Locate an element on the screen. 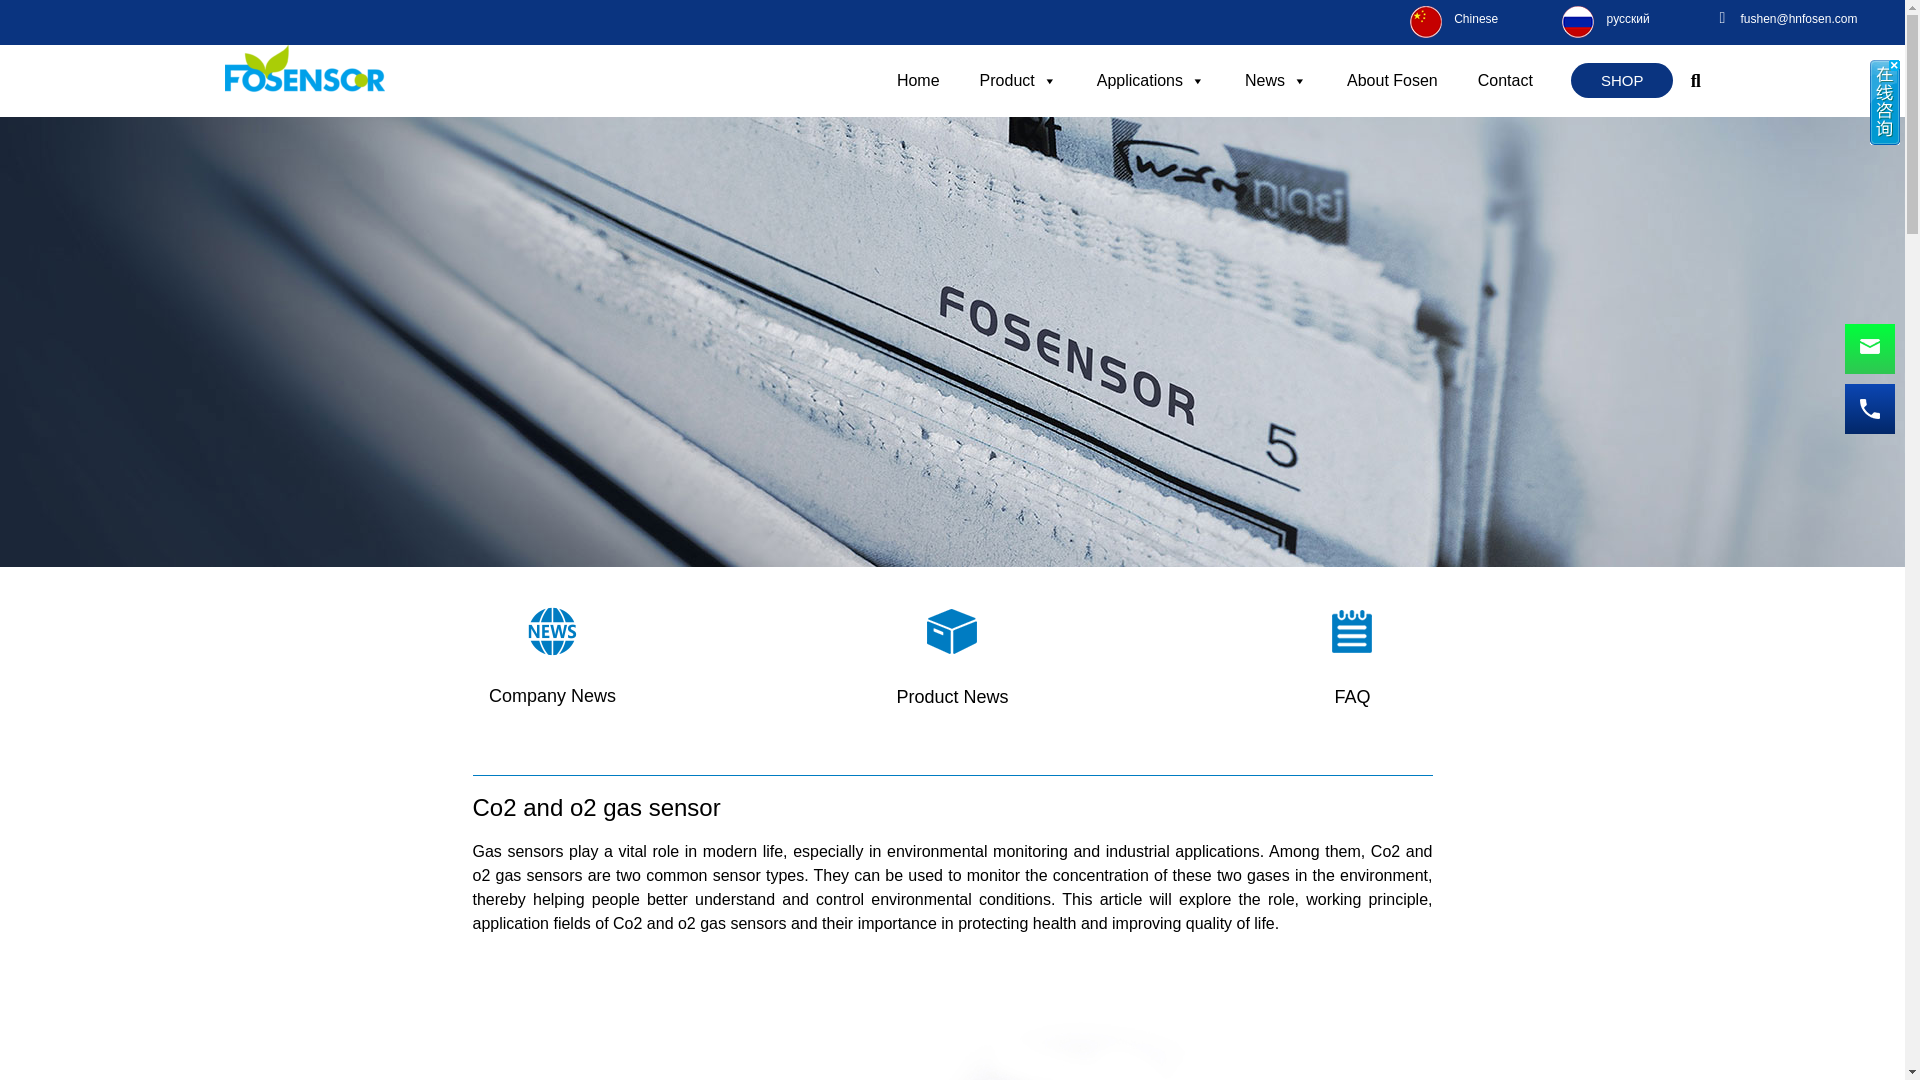 The image size is (1920, 1080). Chinese is located at coordinates (1475, 18).